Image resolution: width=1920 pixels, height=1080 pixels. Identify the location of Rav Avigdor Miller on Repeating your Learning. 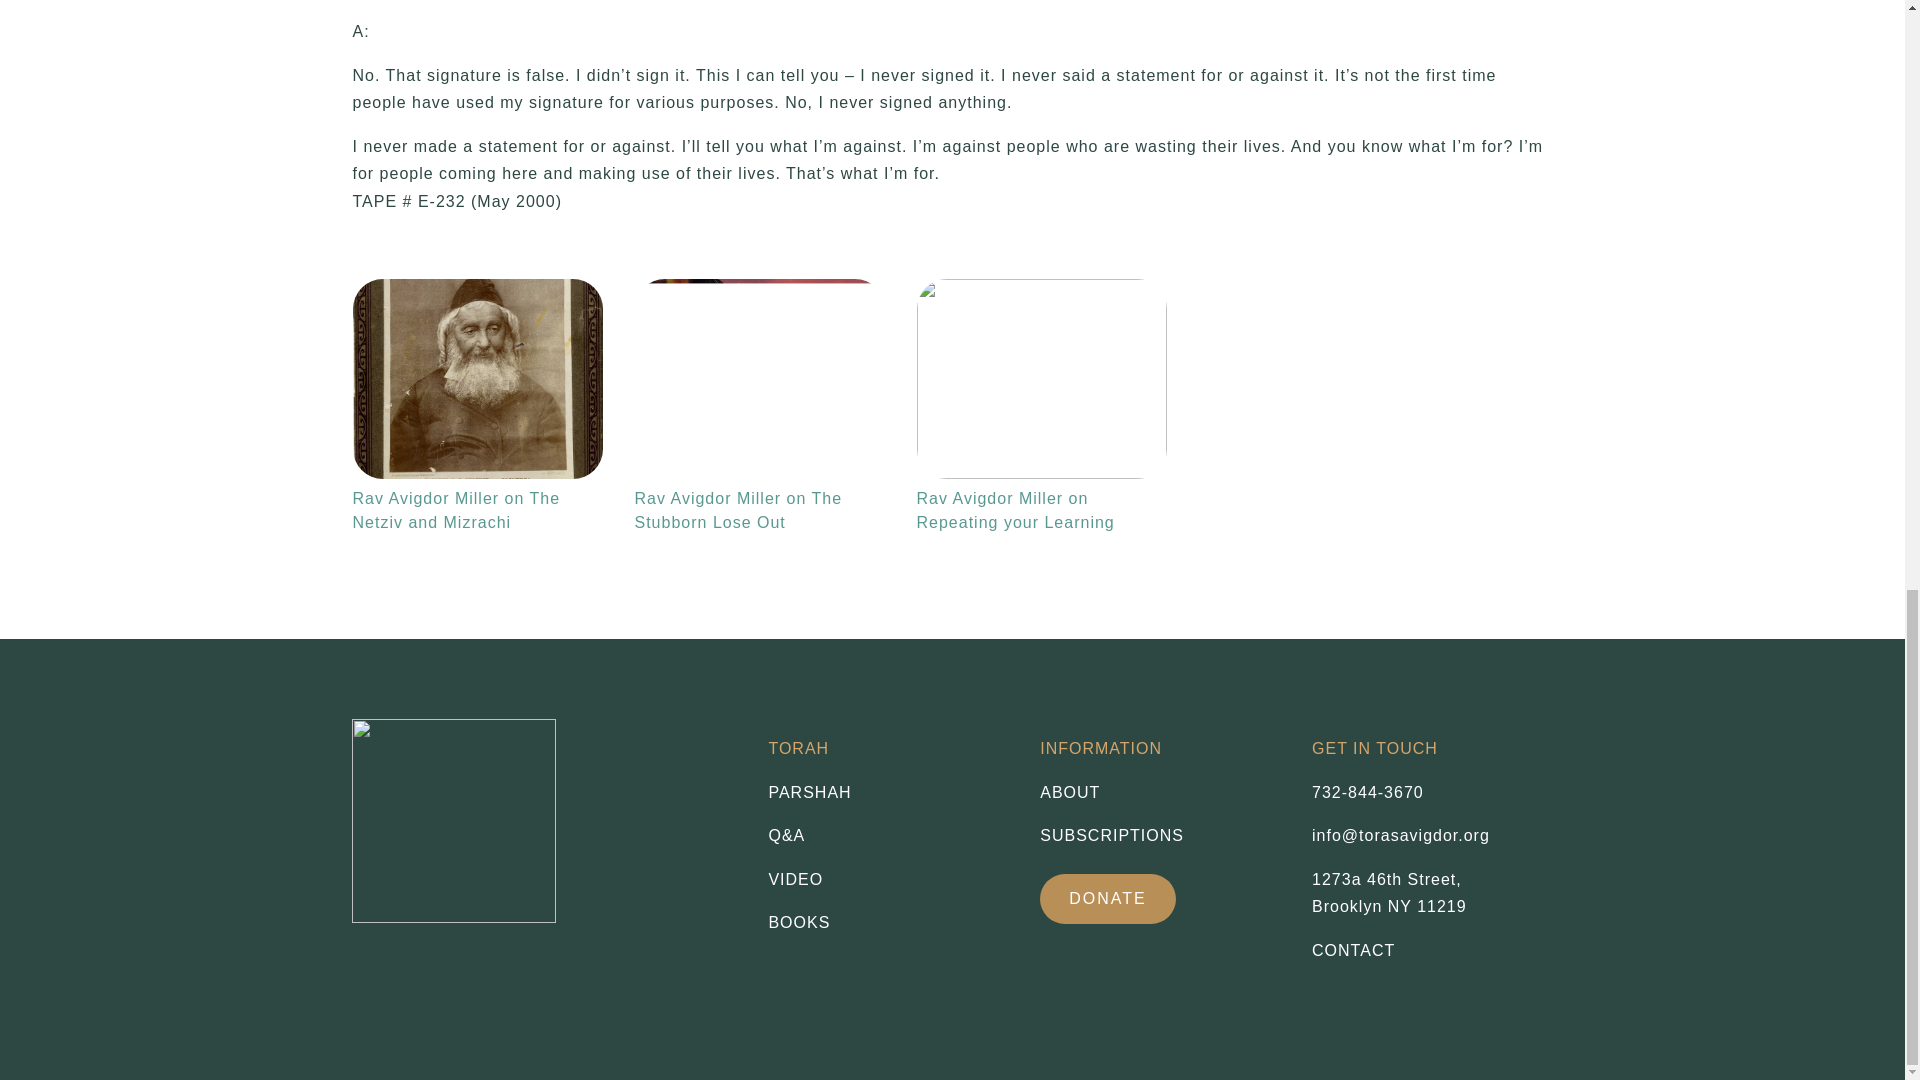
(1040, 378).